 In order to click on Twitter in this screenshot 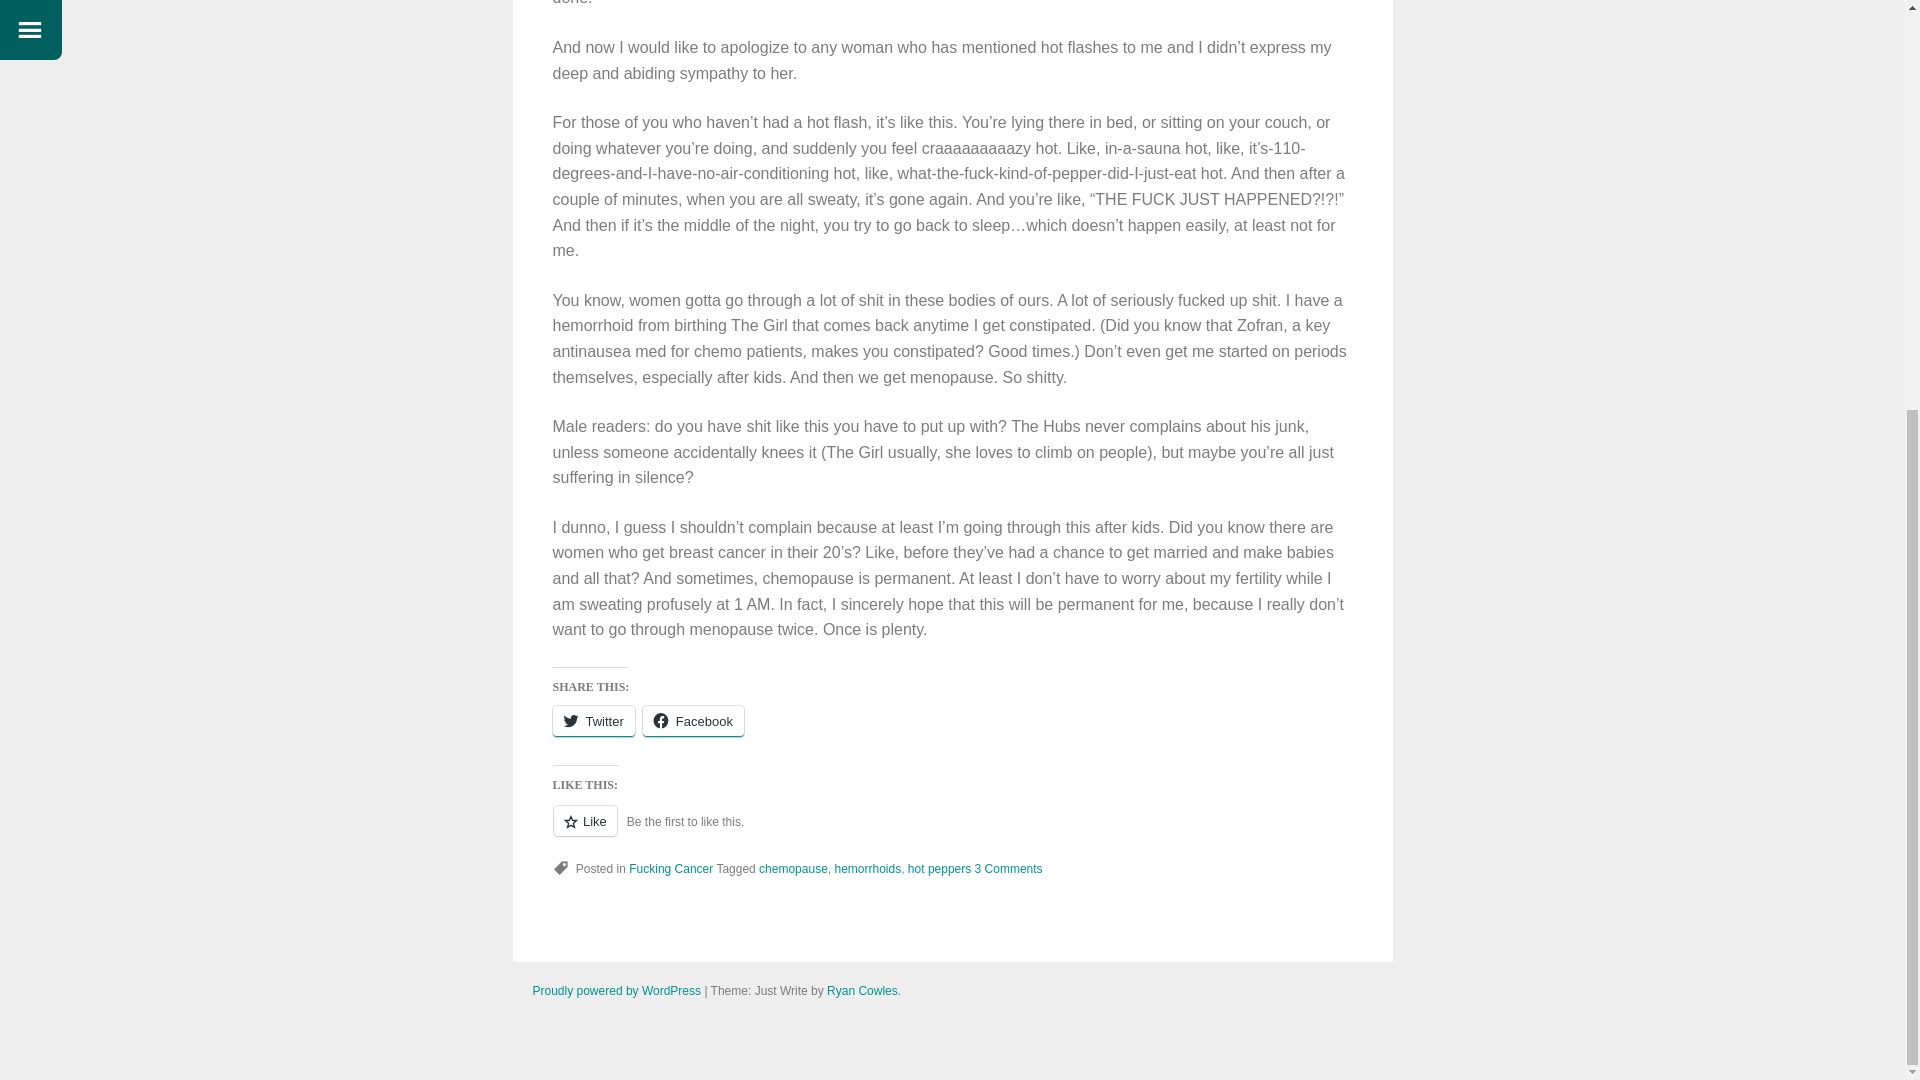, I will do `click(592, 721)`.